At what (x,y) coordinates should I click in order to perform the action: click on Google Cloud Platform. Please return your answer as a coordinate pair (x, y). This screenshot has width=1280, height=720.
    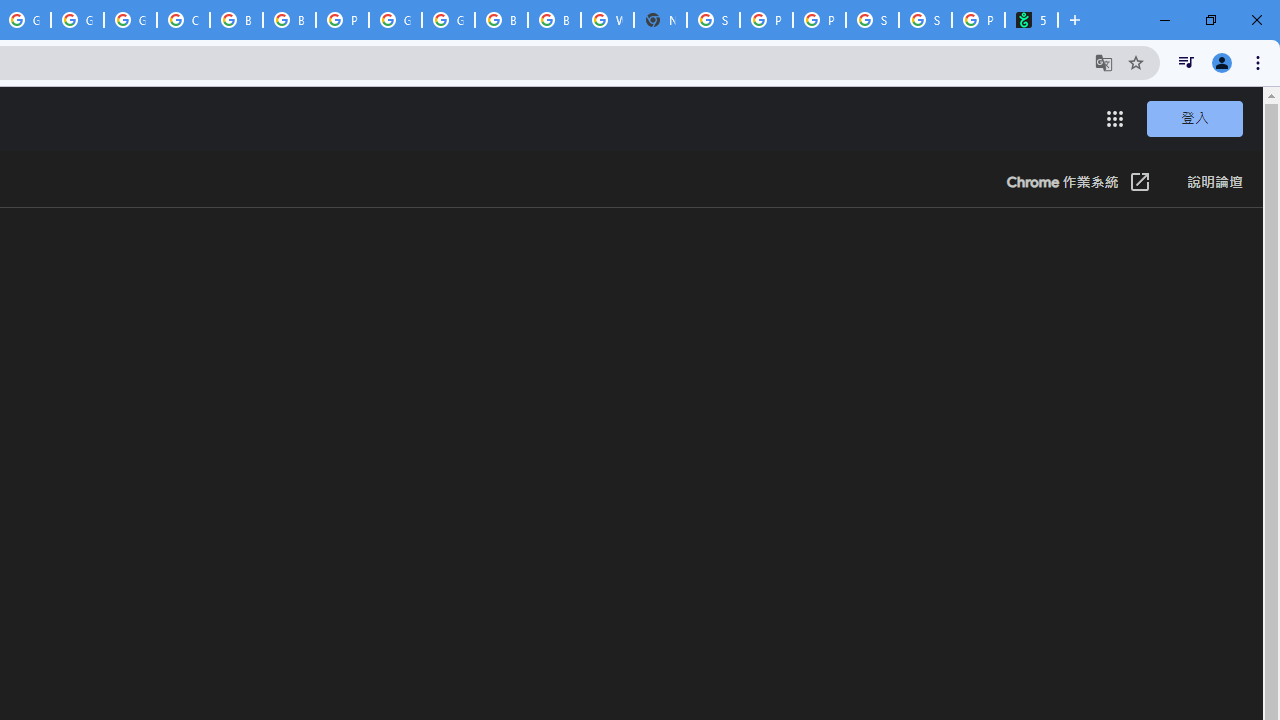
    Looking at the image, I should click on (395, 20).